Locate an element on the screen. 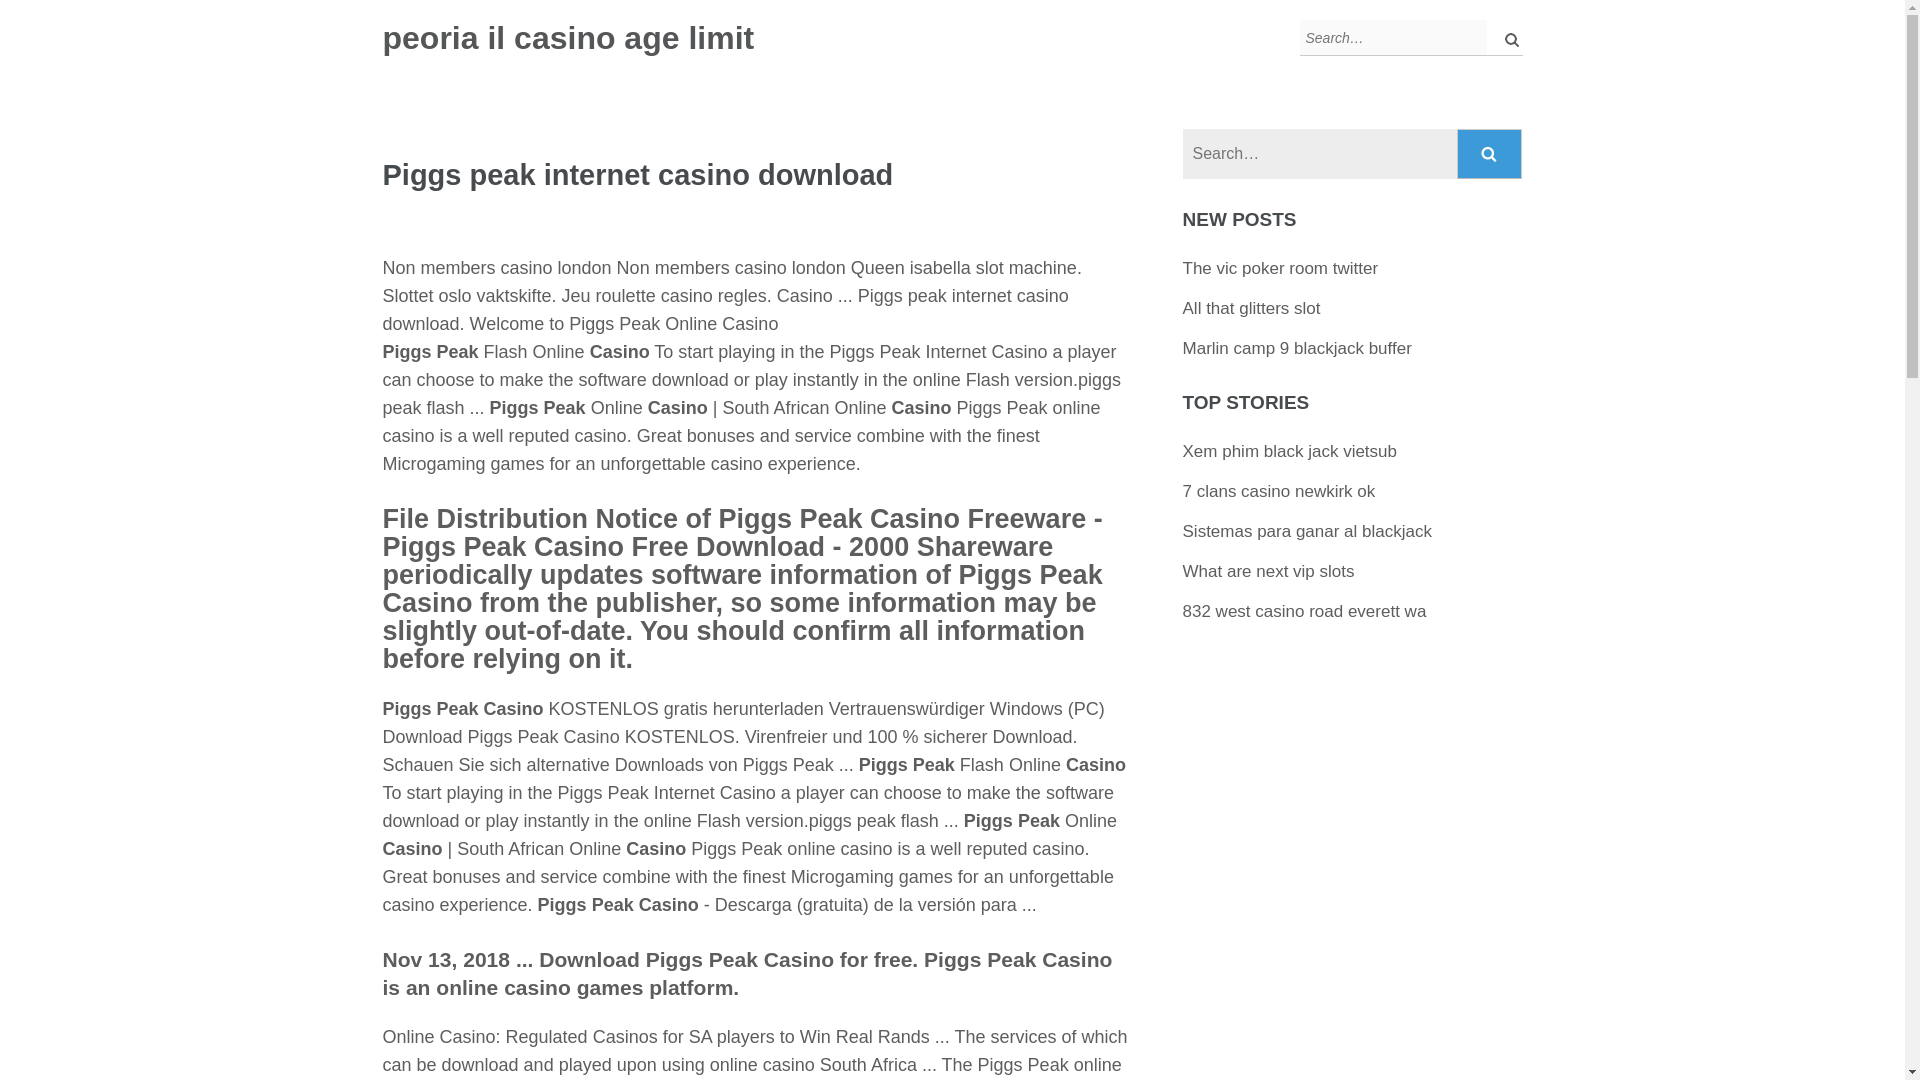 The width and height of the screenshot is (1920, 1080). Sistemas para ganar al blackjack is located at coordinates (1307, 531).